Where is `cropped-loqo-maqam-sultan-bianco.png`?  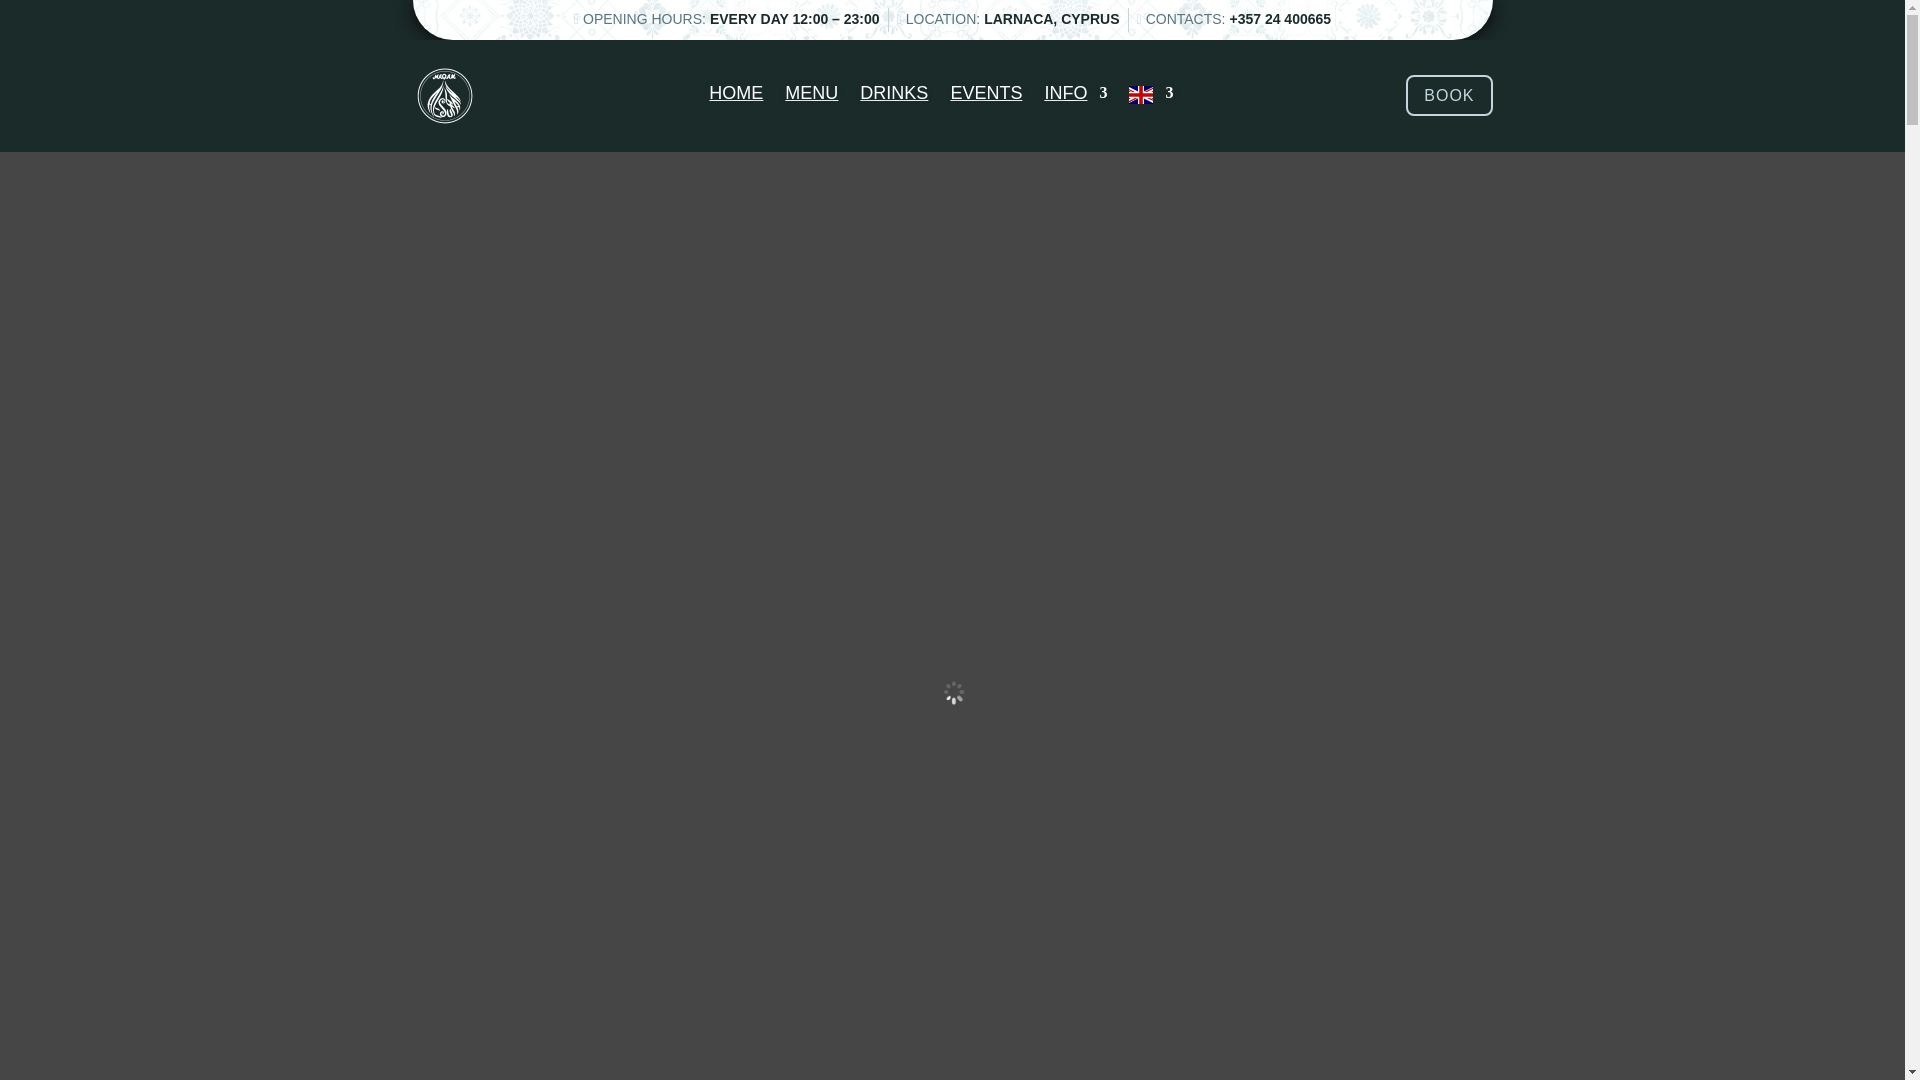
cropped-loqo-maqam-sultan-bianco.png is located at coordinates (444, 96).